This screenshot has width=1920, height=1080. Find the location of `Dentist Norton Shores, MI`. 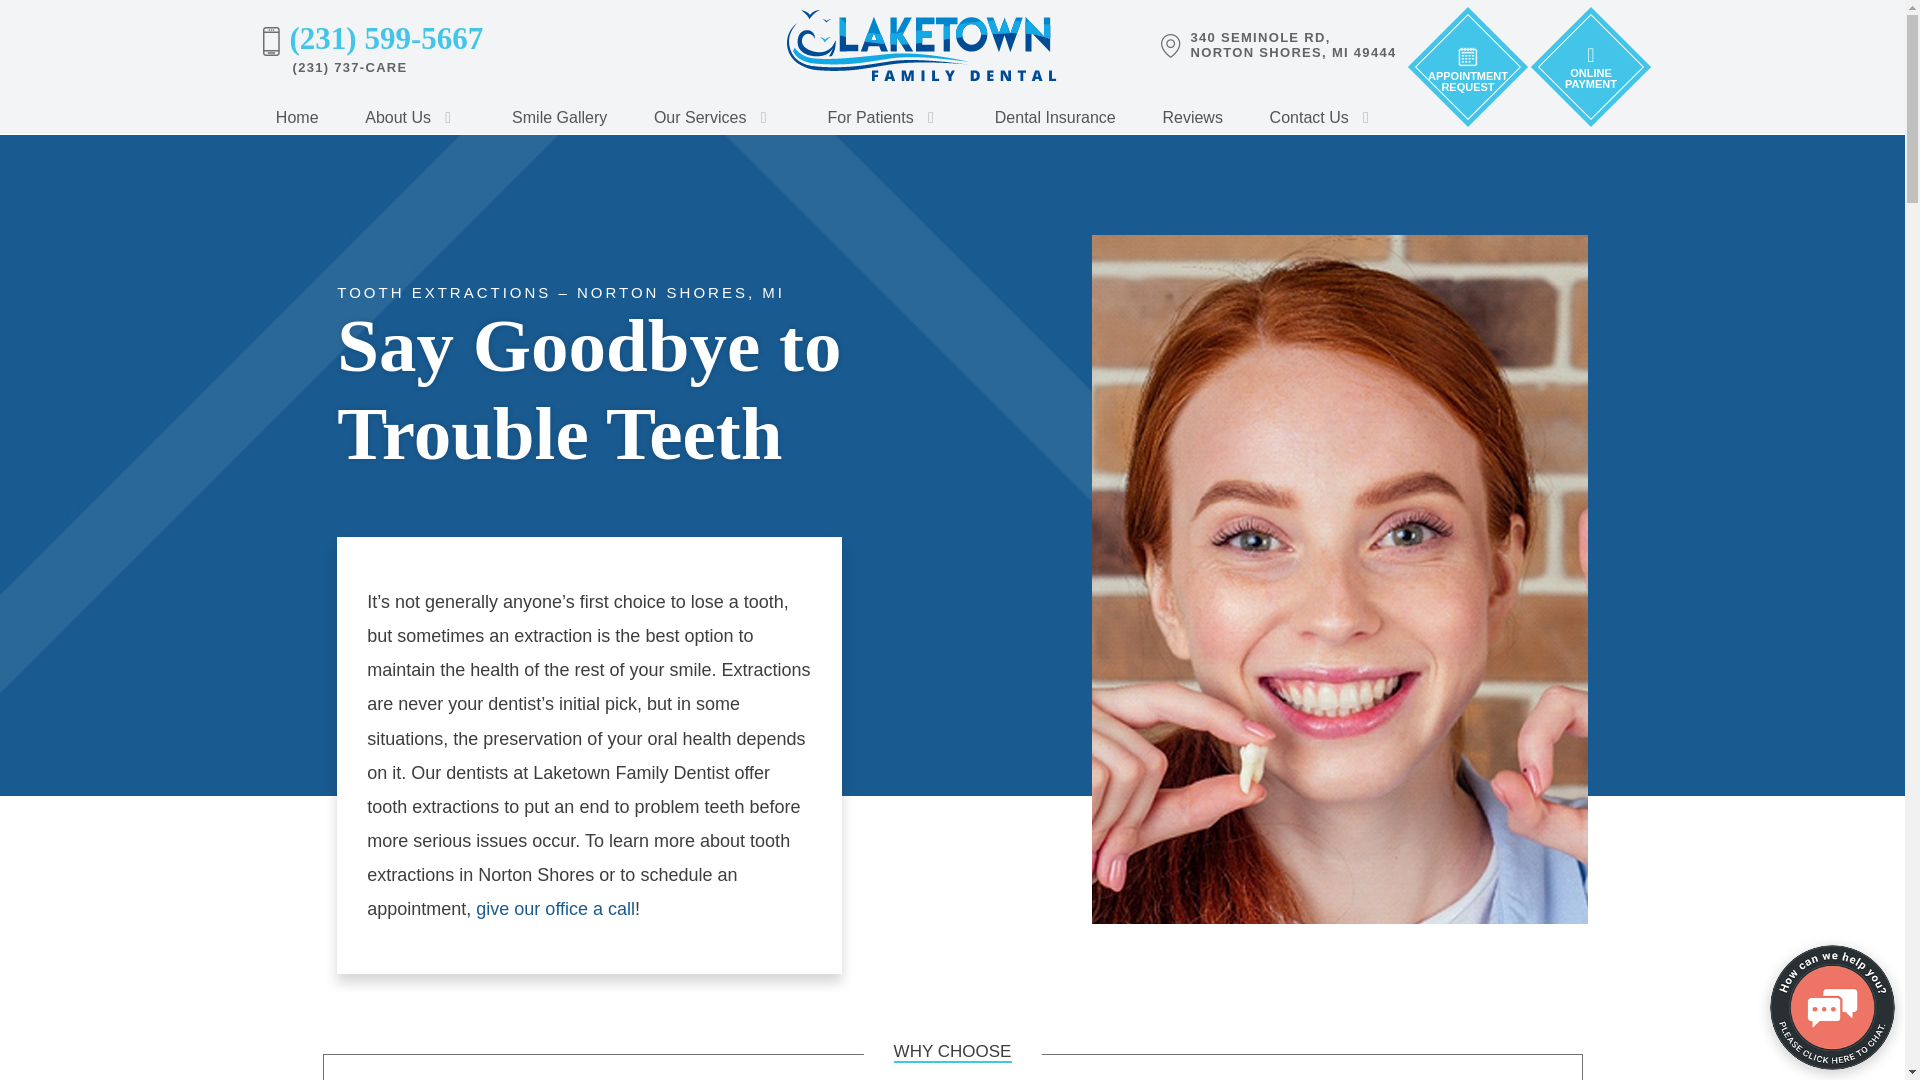

Dentist Norton Shores, MI is located at coordinates (296, 116).